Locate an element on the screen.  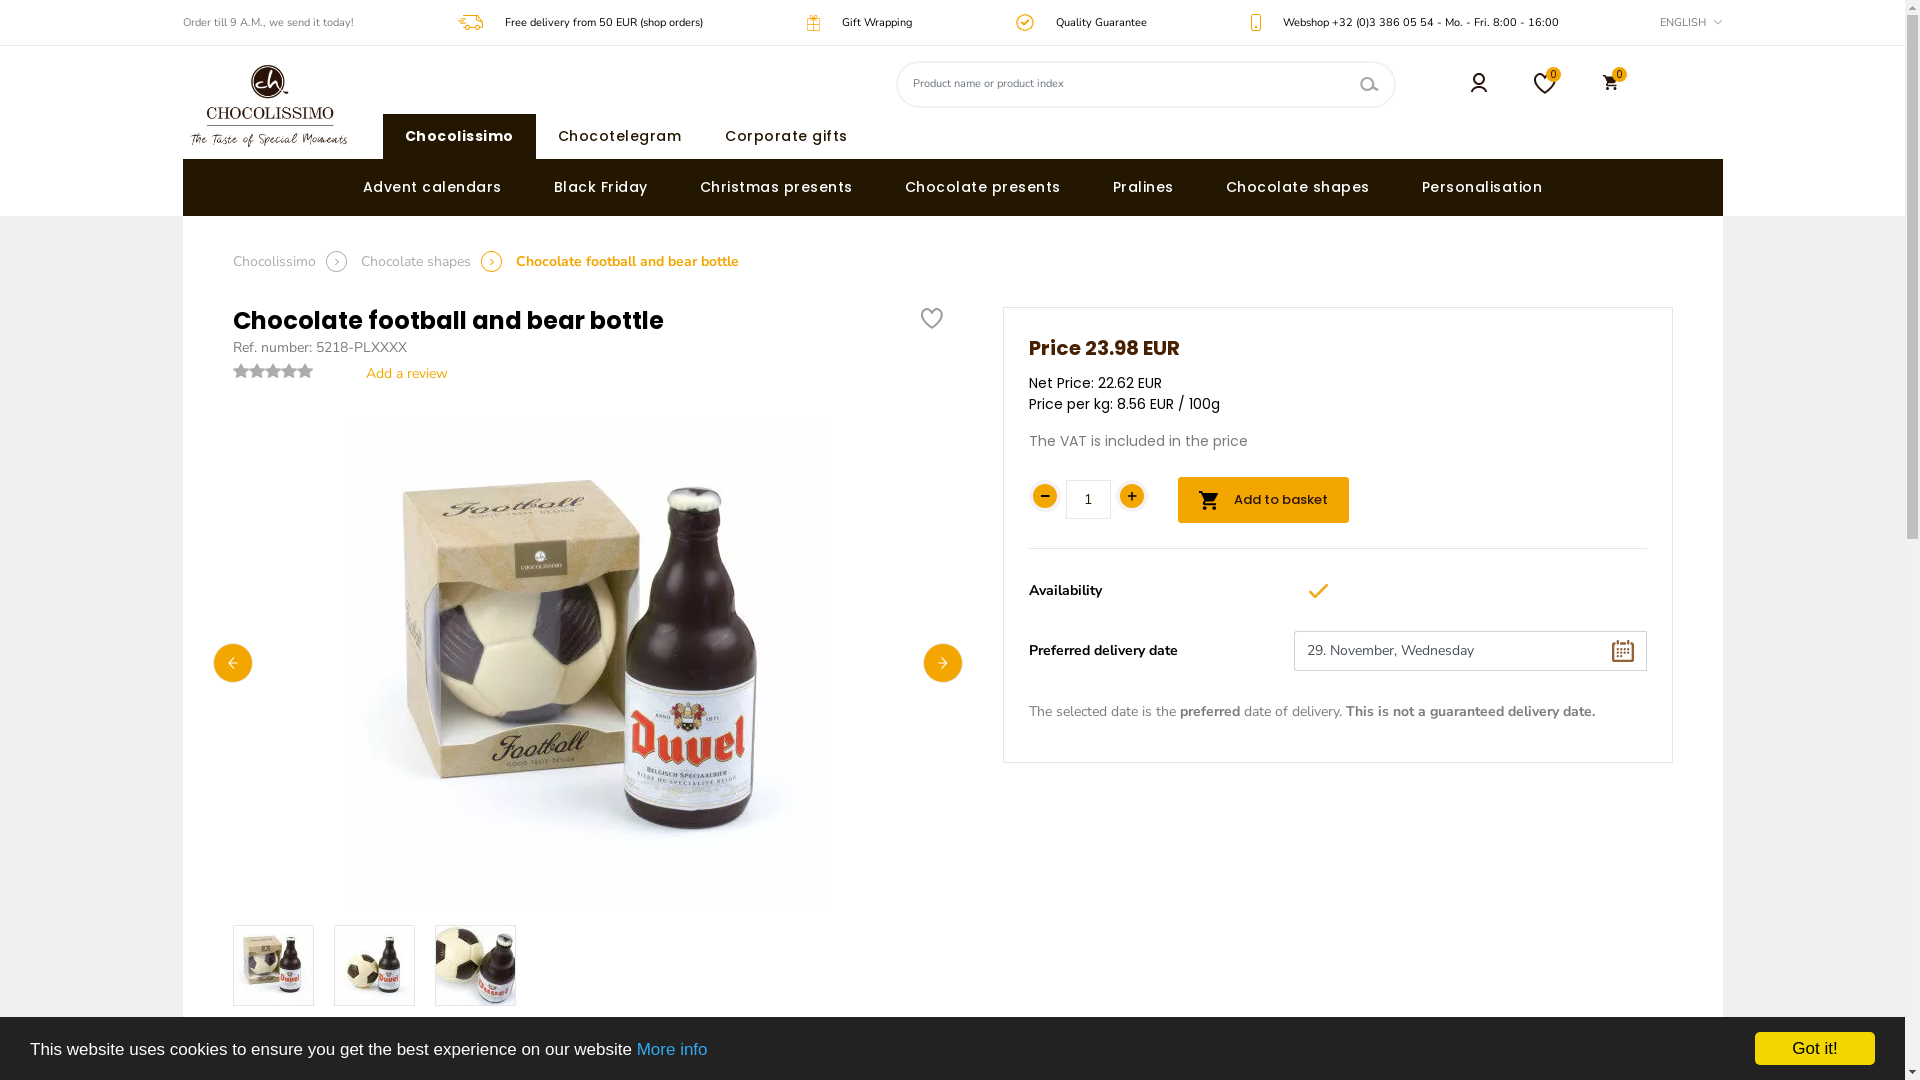
Personalisation is located at coordinates (1482, 186).